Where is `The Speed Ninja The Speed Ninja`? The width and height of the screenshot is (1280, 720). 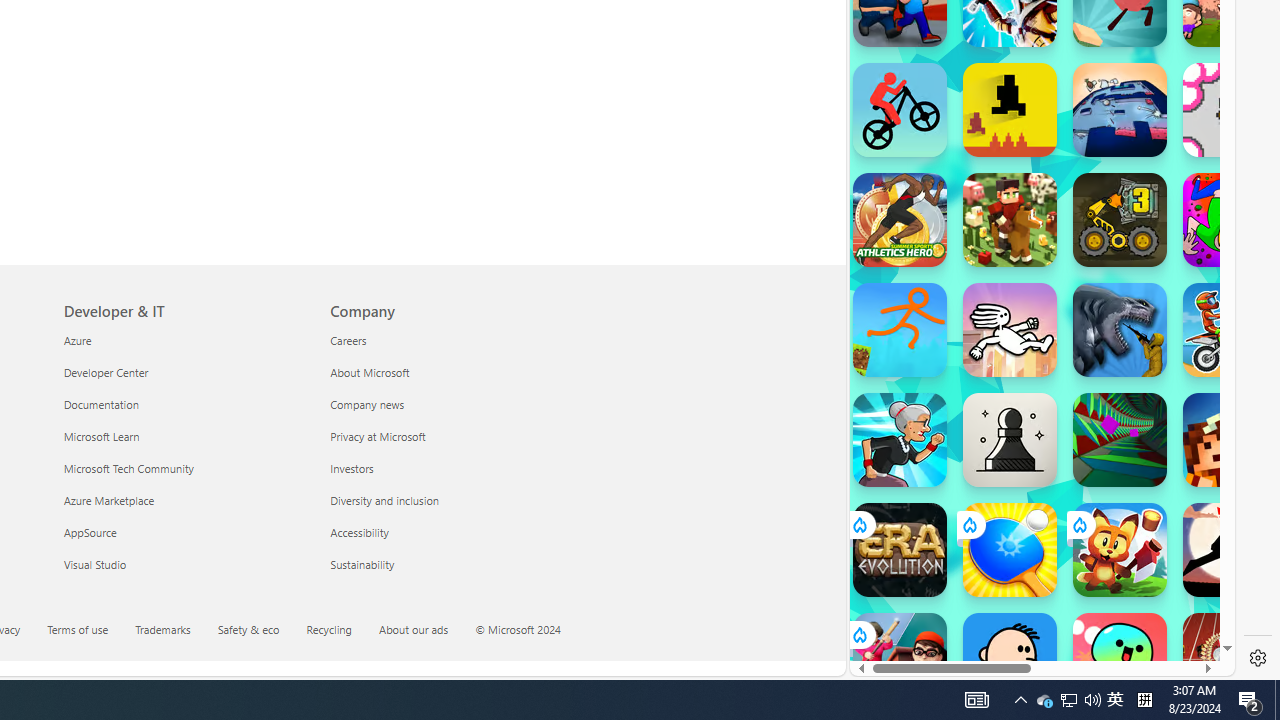
The Speed Ninja The Speed Ninja is located at coordinates (1230, 550).